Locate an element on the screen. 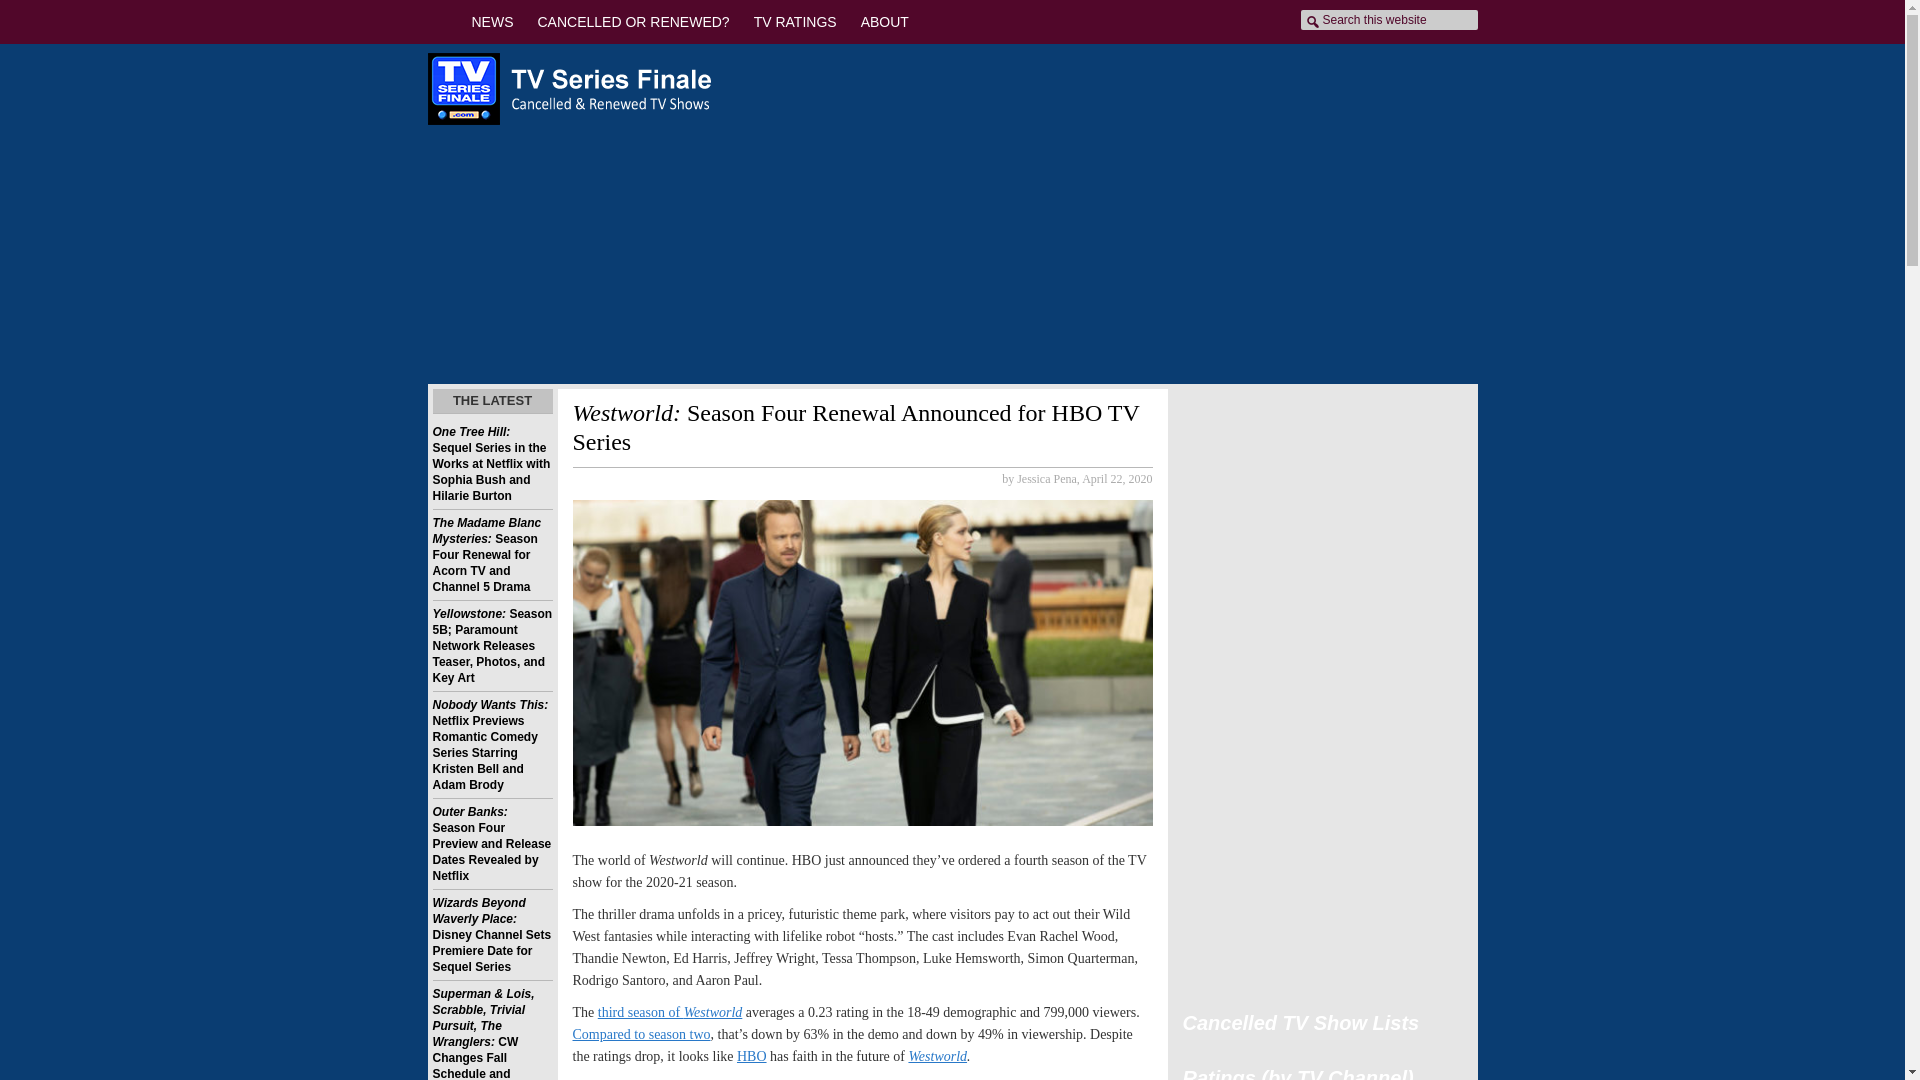  HBO is located at coordinates (752, 1056).